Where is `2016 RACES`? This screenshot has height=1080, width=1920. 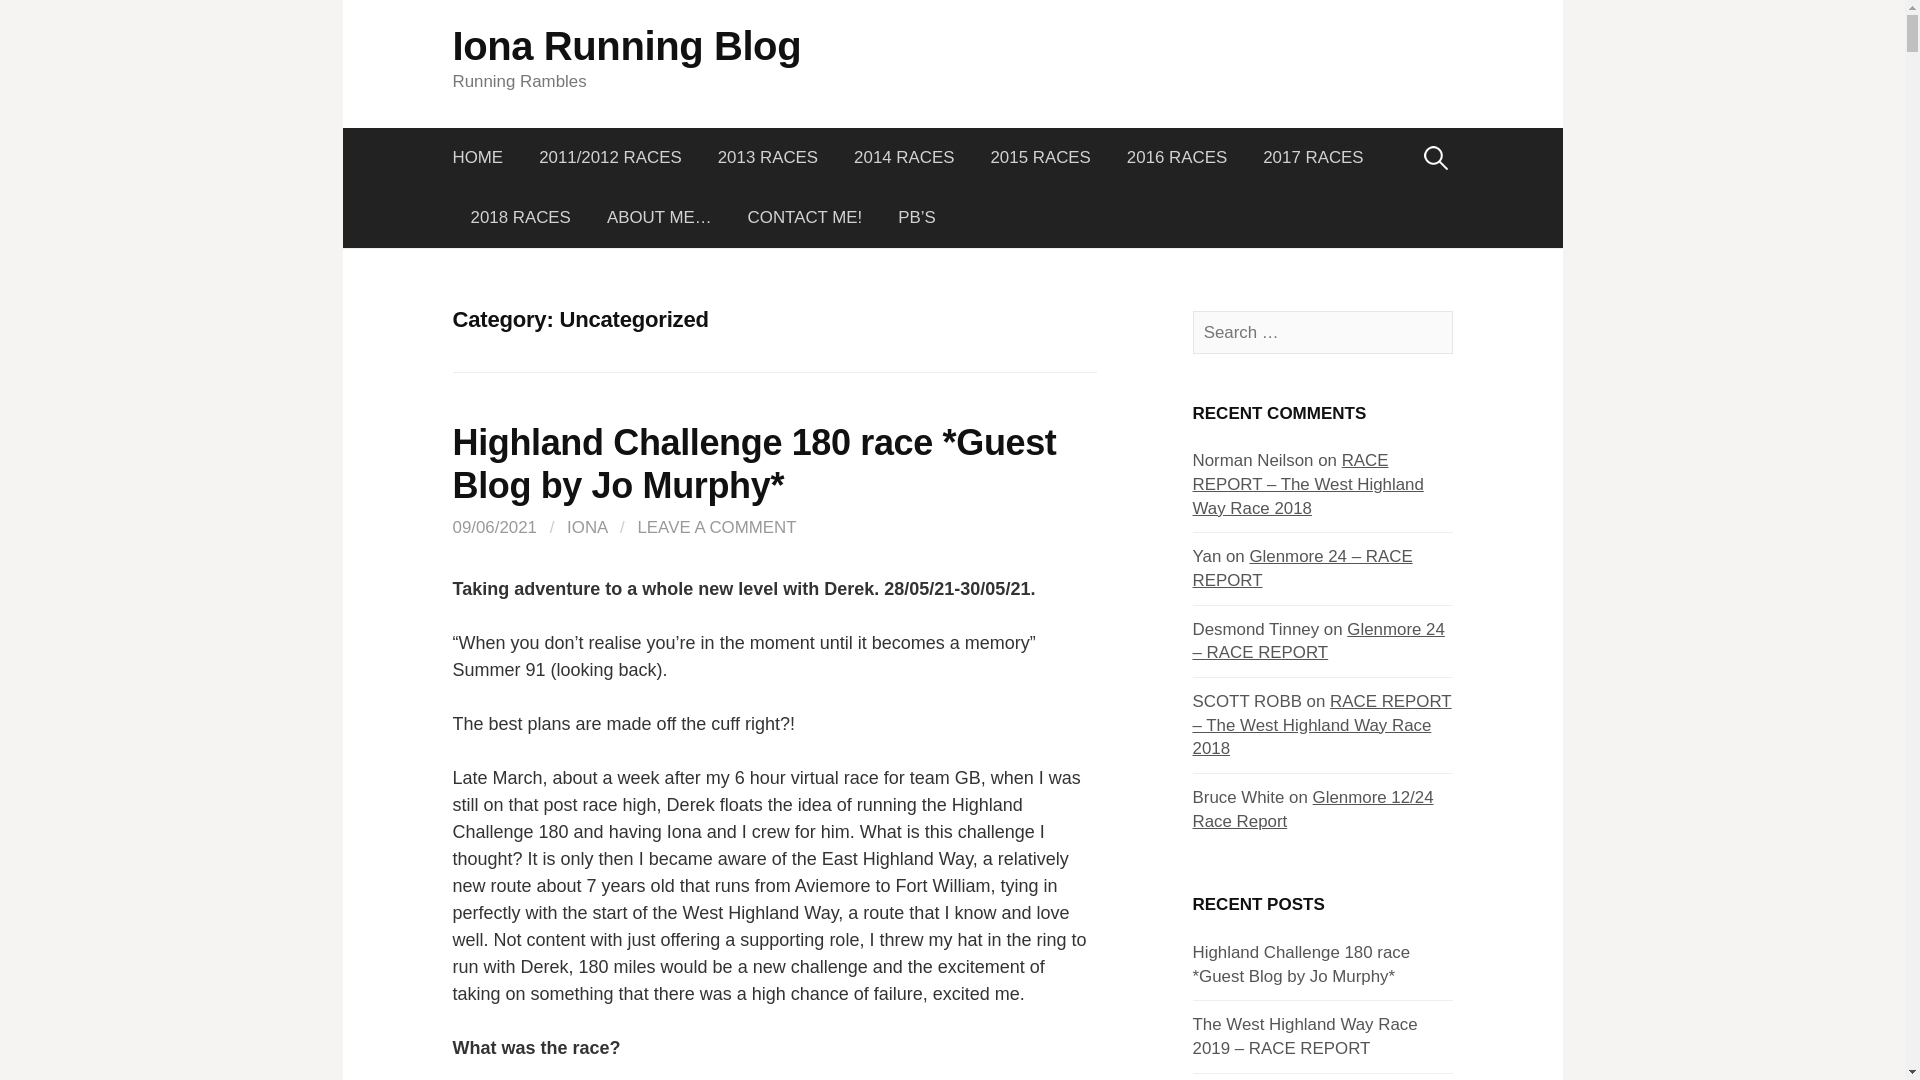
2016 RACES is located at coordinates (1176, 158).